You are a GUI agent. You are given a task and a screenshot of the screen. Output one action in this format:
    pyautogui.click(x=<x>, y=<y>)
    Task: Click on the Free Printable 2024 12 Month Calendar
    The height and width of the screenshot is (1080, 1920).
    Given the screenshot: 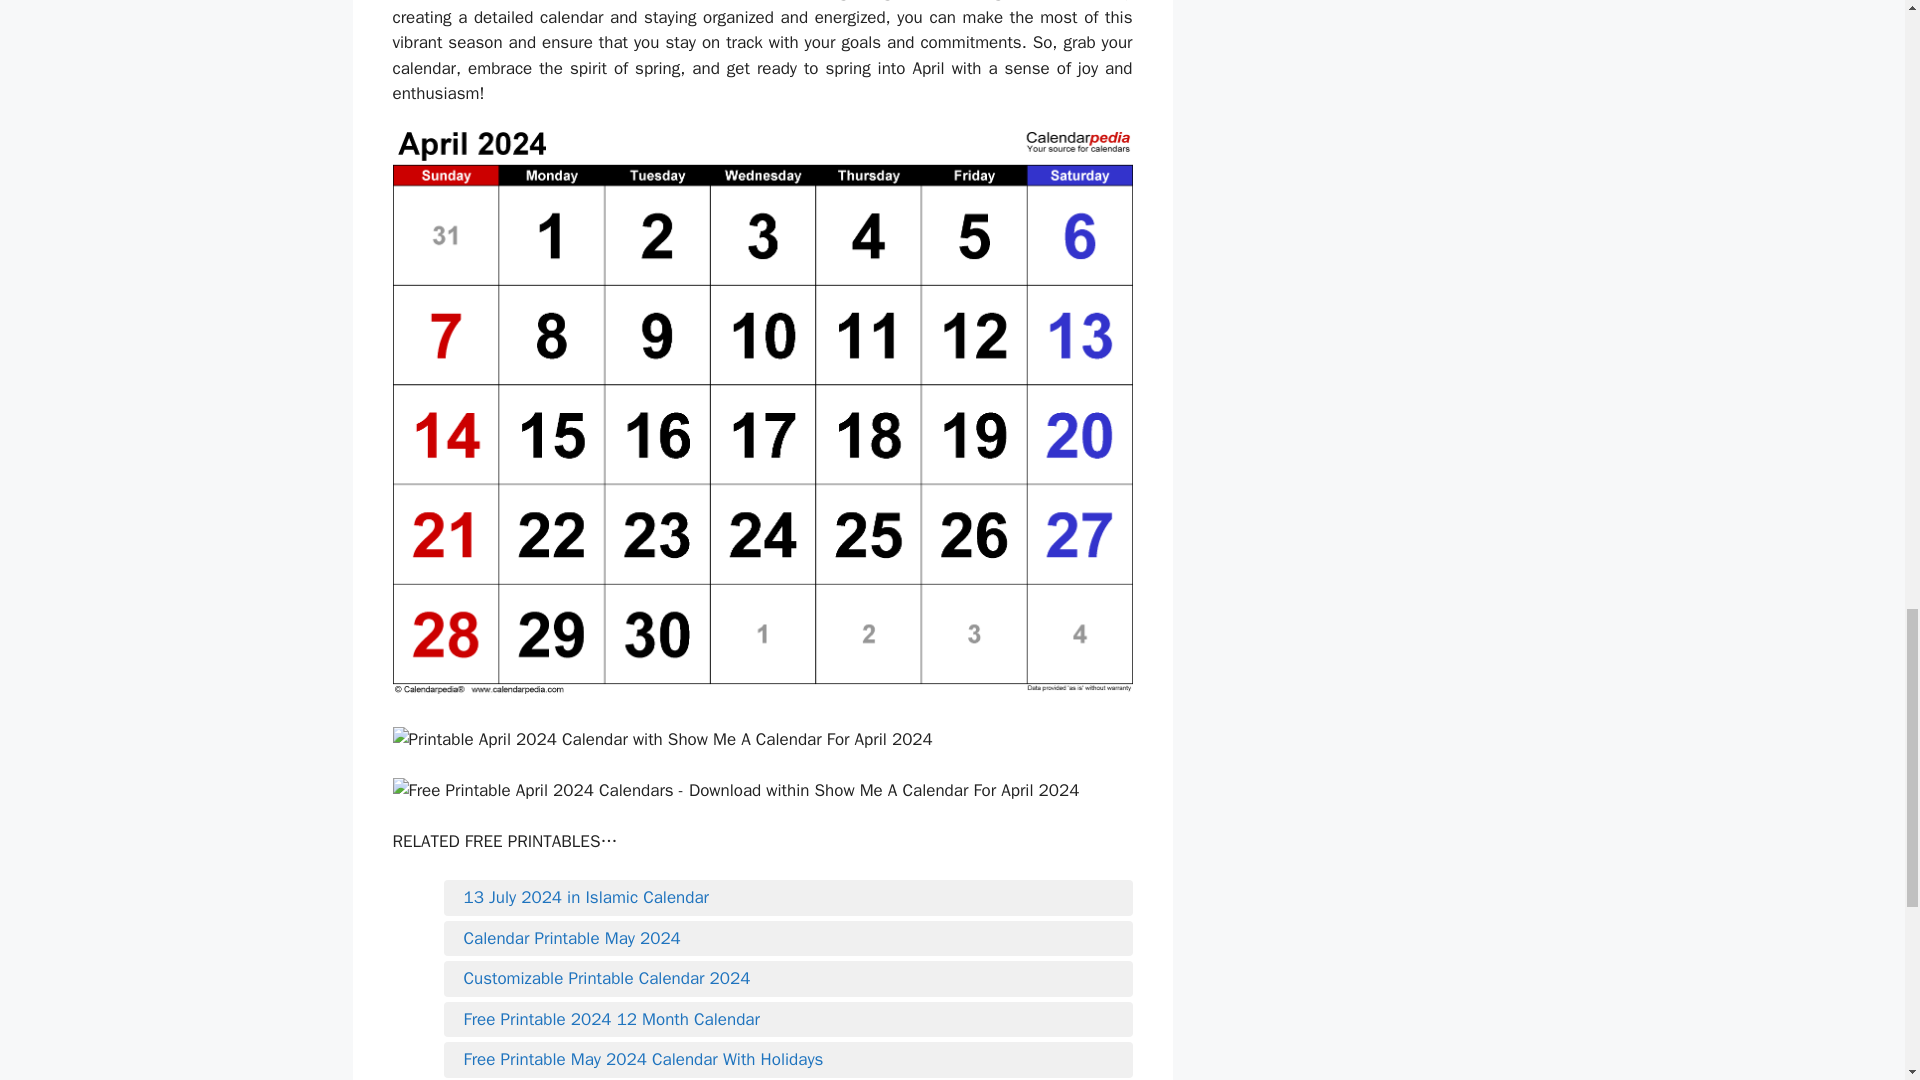 What is the action you would take?
    pyautogui.click(x=788, y=1020)
    